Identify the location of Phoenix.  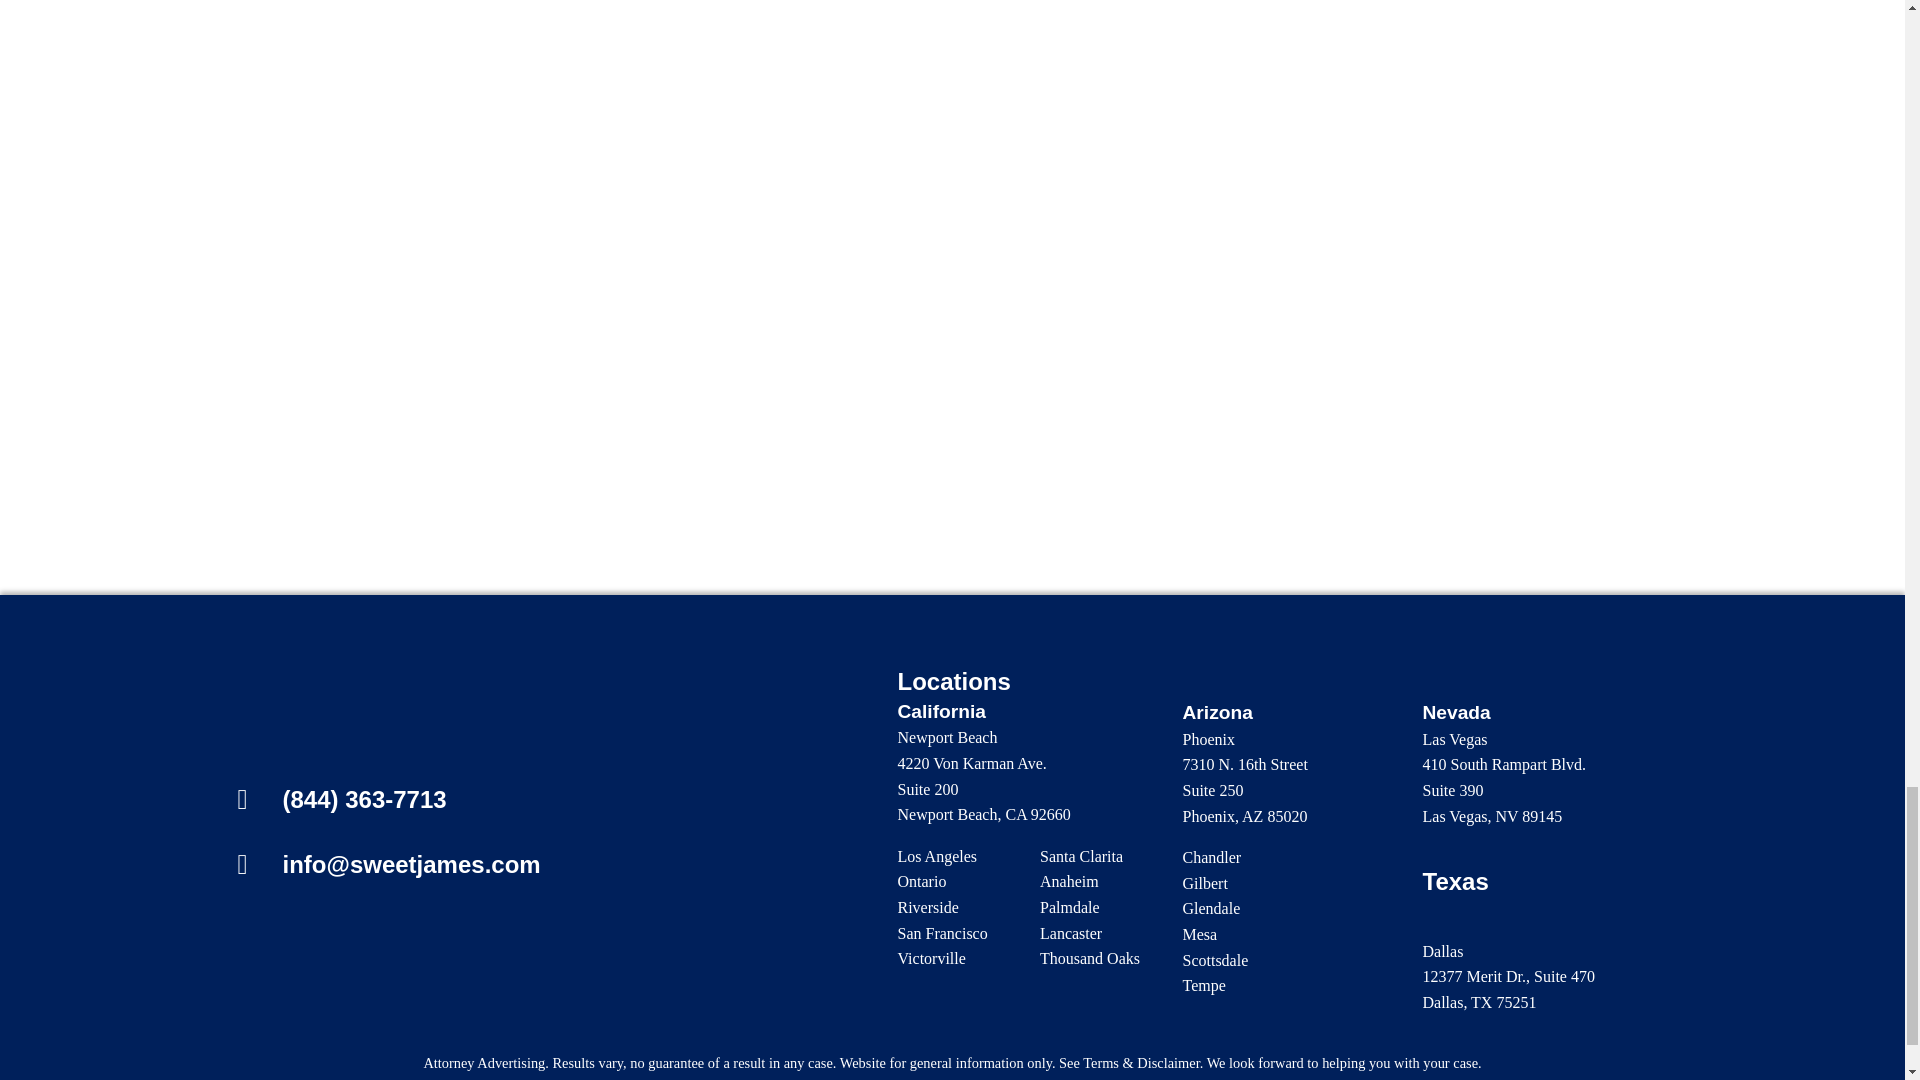
(1208, 740).